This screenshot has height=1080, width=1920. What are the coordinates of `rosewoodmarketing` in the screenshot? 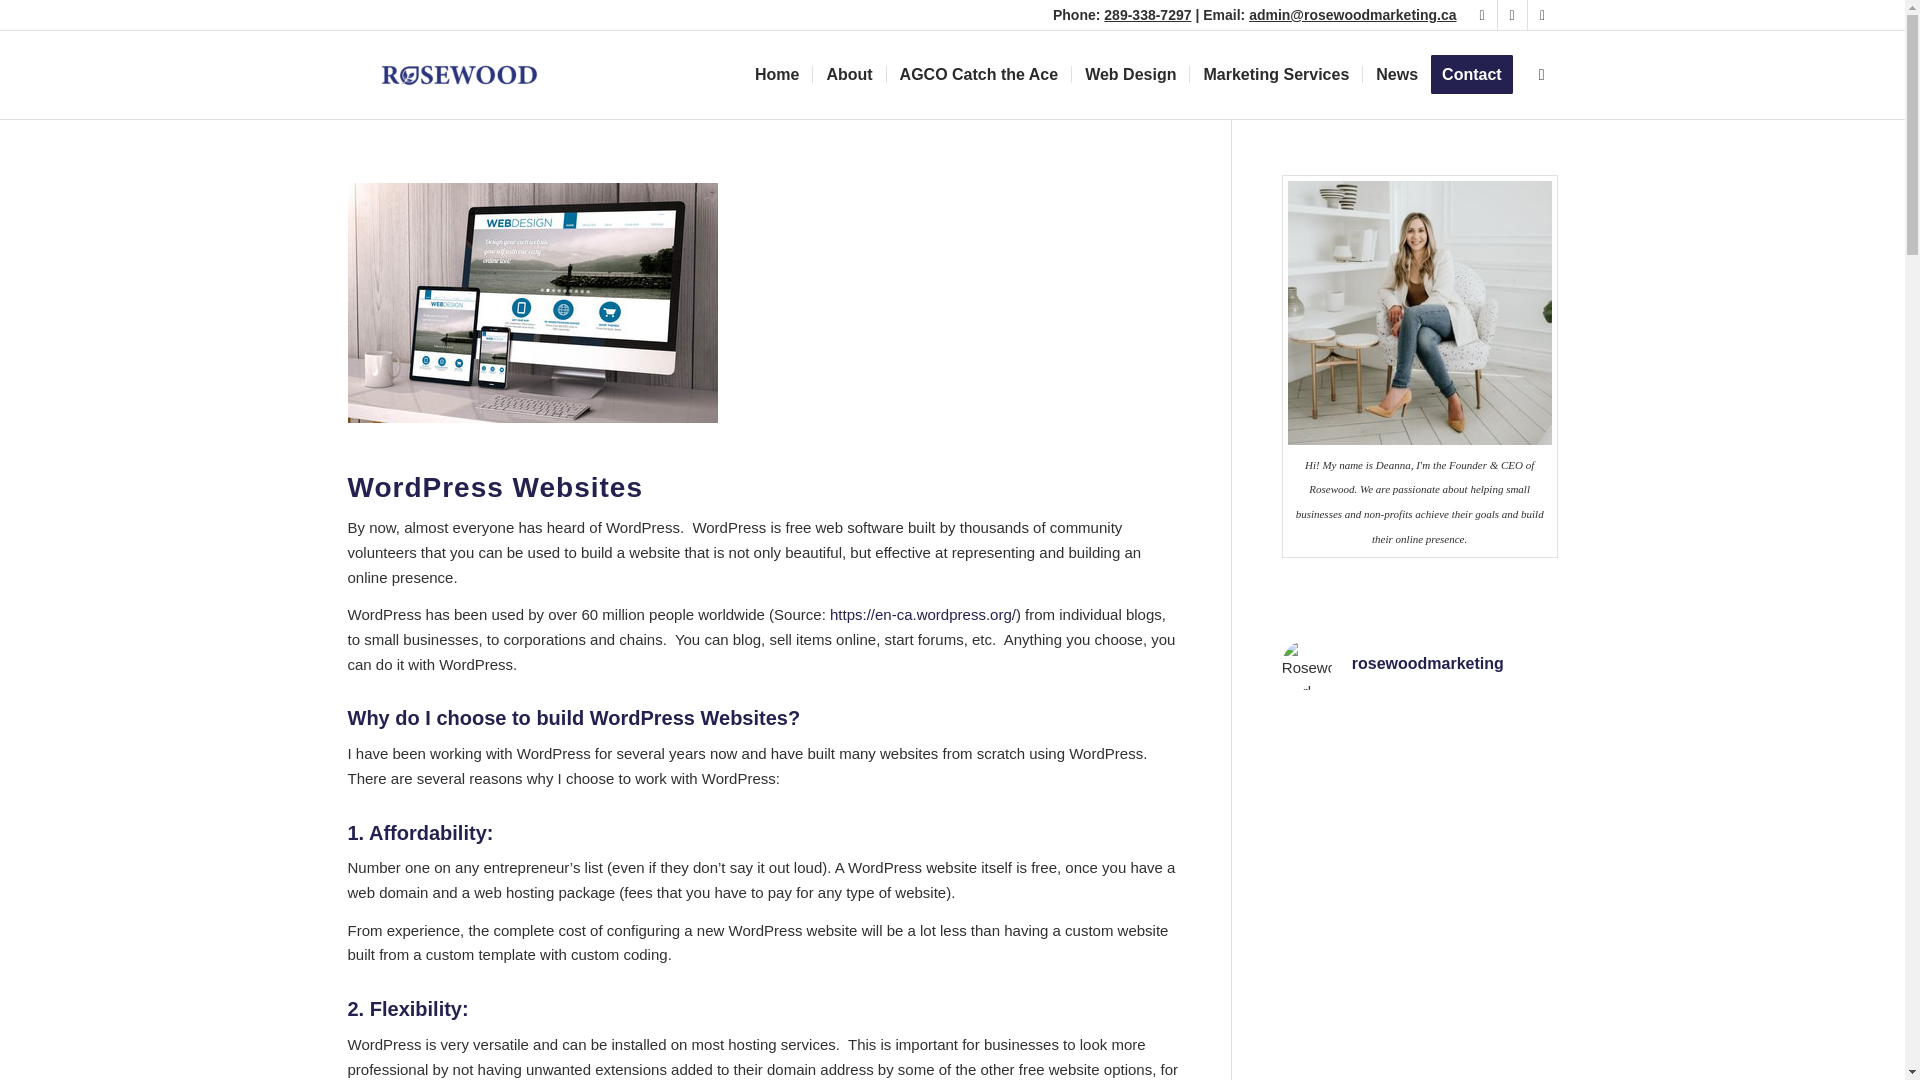 It's located at (1420, 665).